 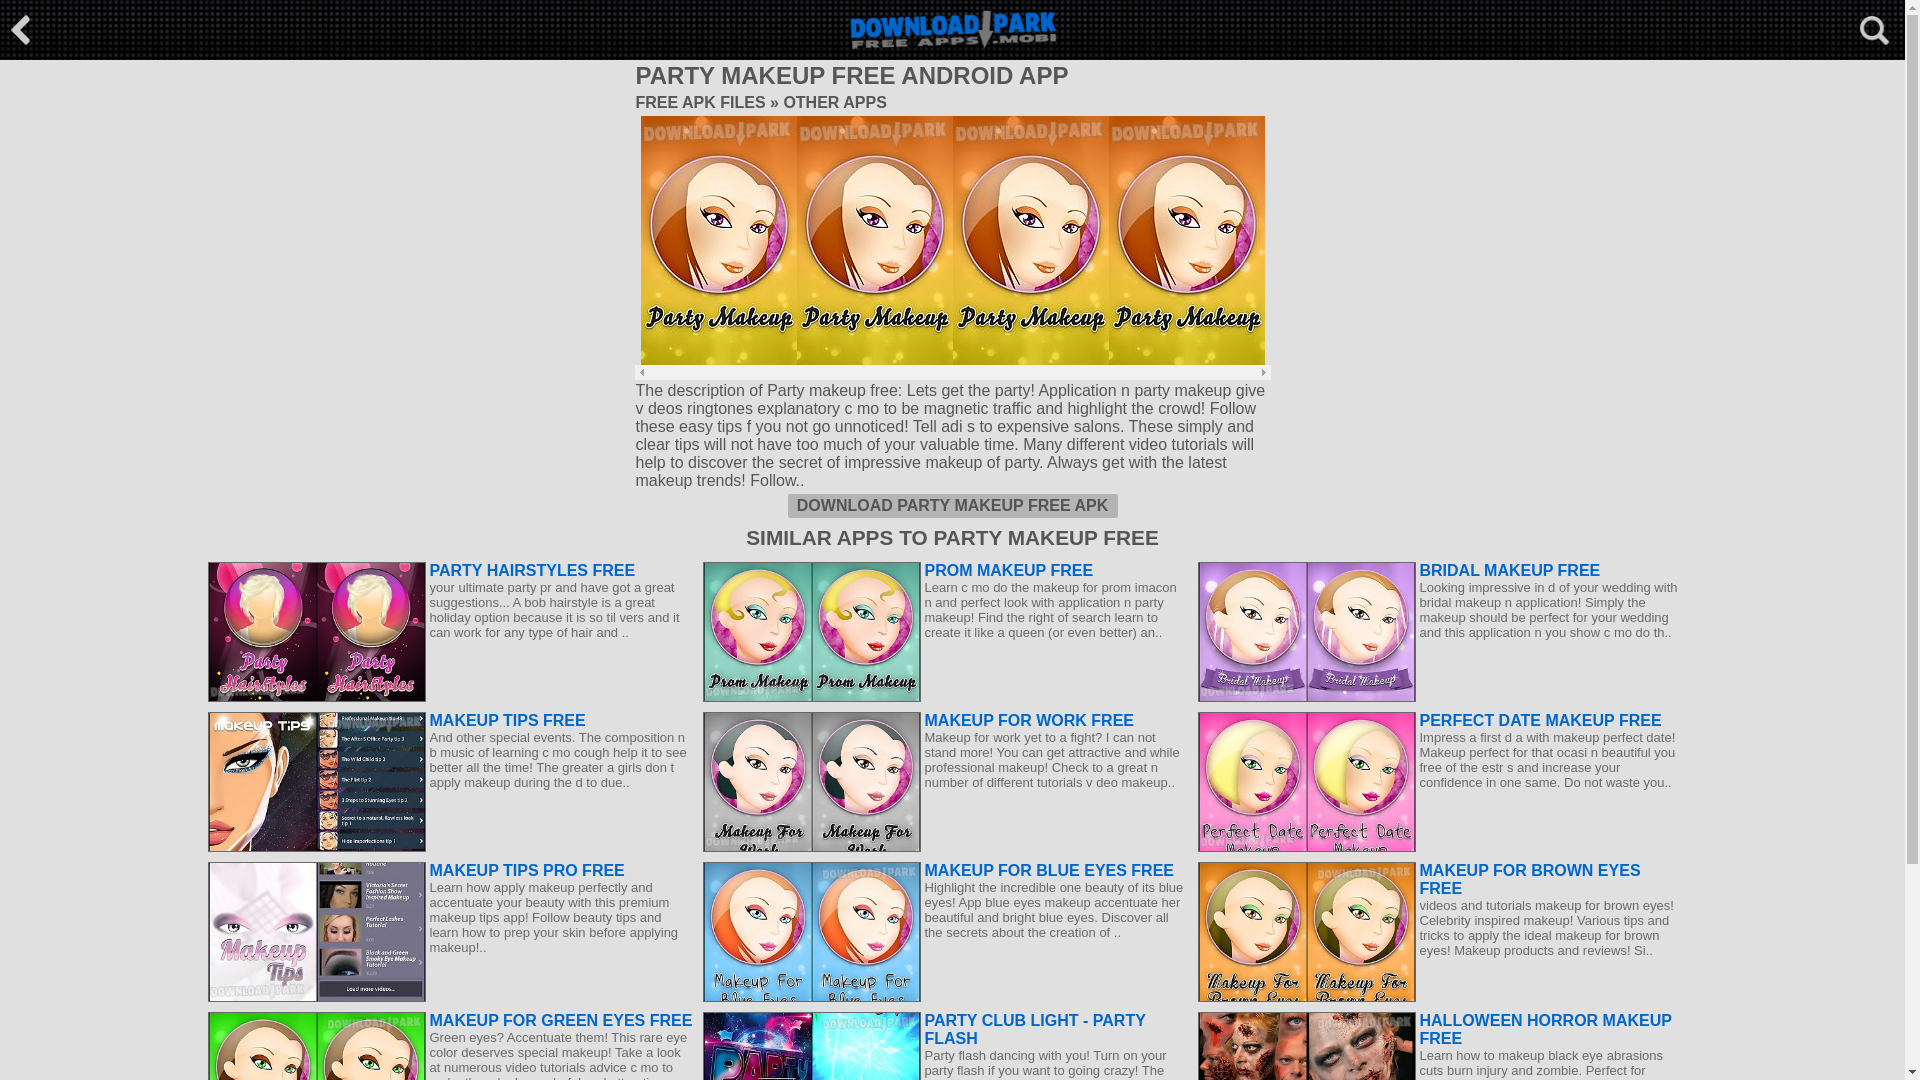 I want to click on PROM MAKEUP FREE, so click(x=944, y=570).